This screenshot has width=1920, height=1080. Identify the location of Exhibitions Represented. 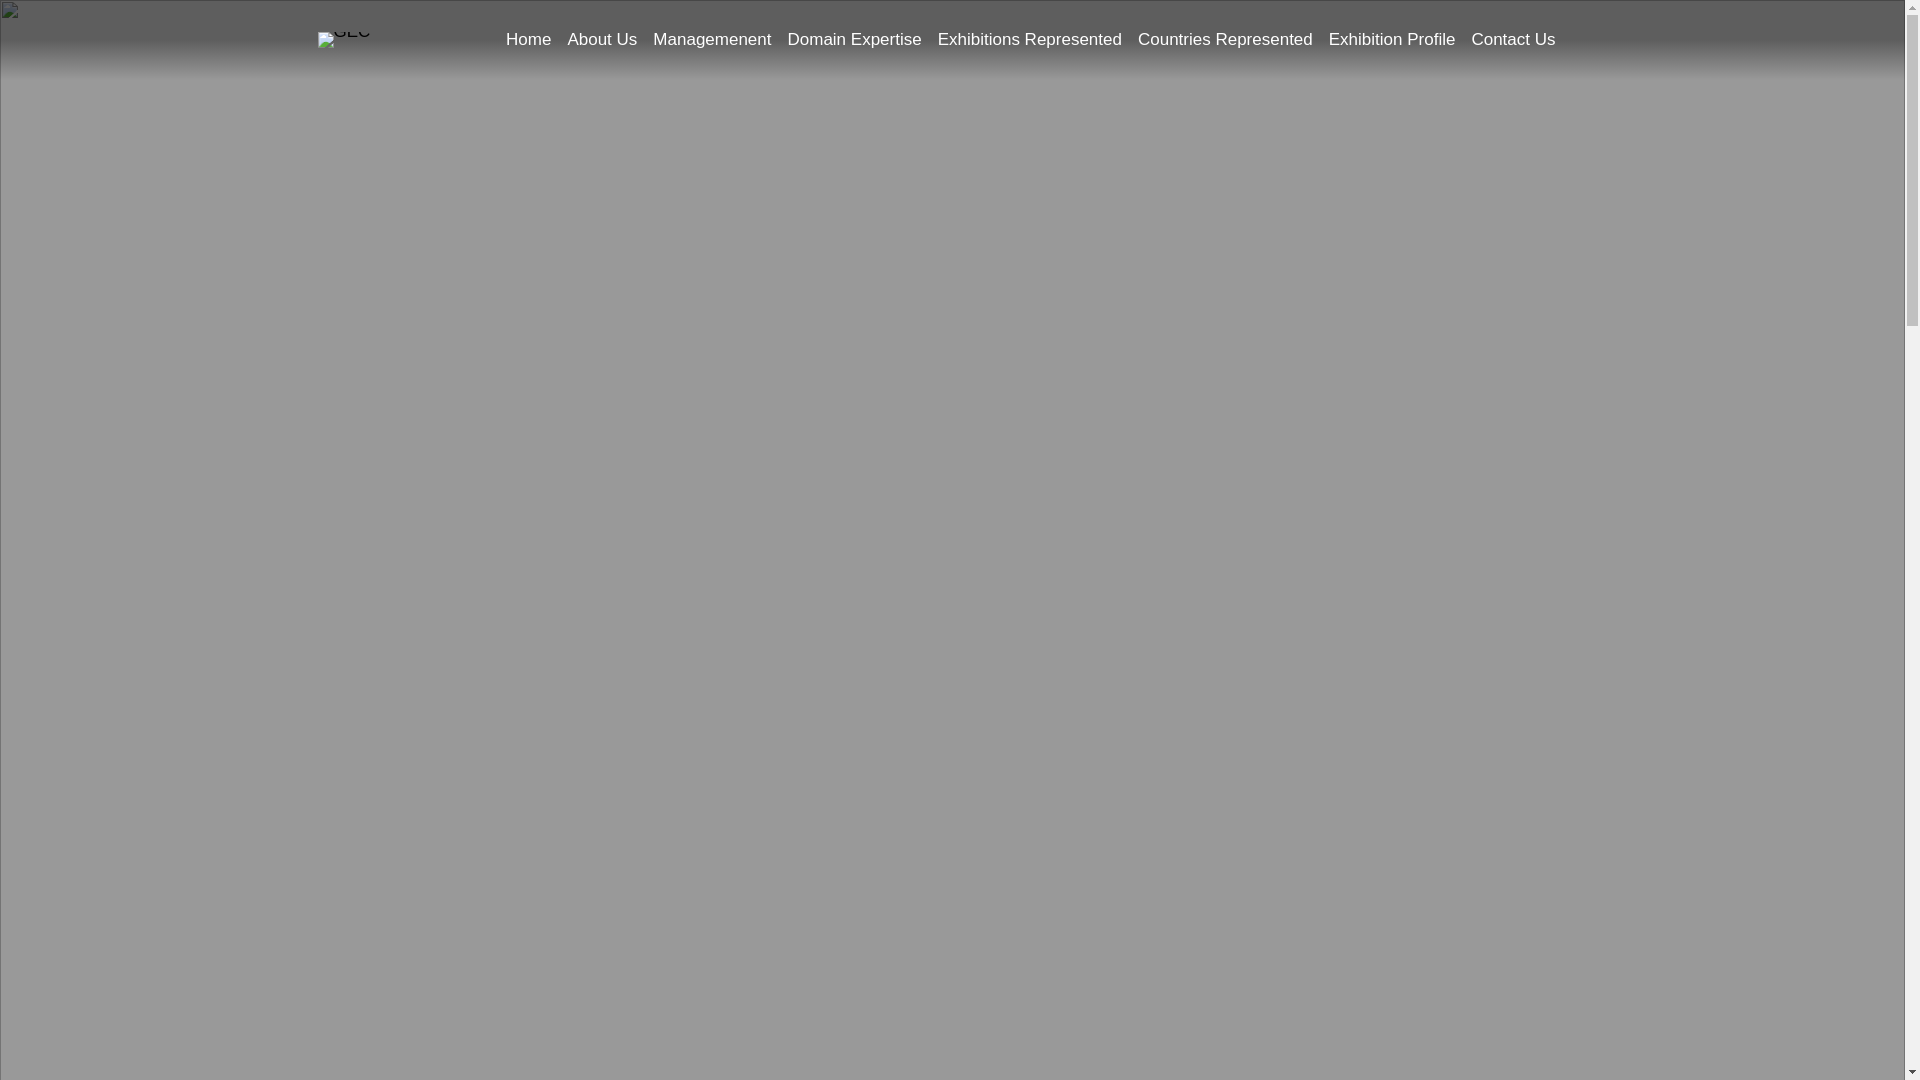
(1030, 40).